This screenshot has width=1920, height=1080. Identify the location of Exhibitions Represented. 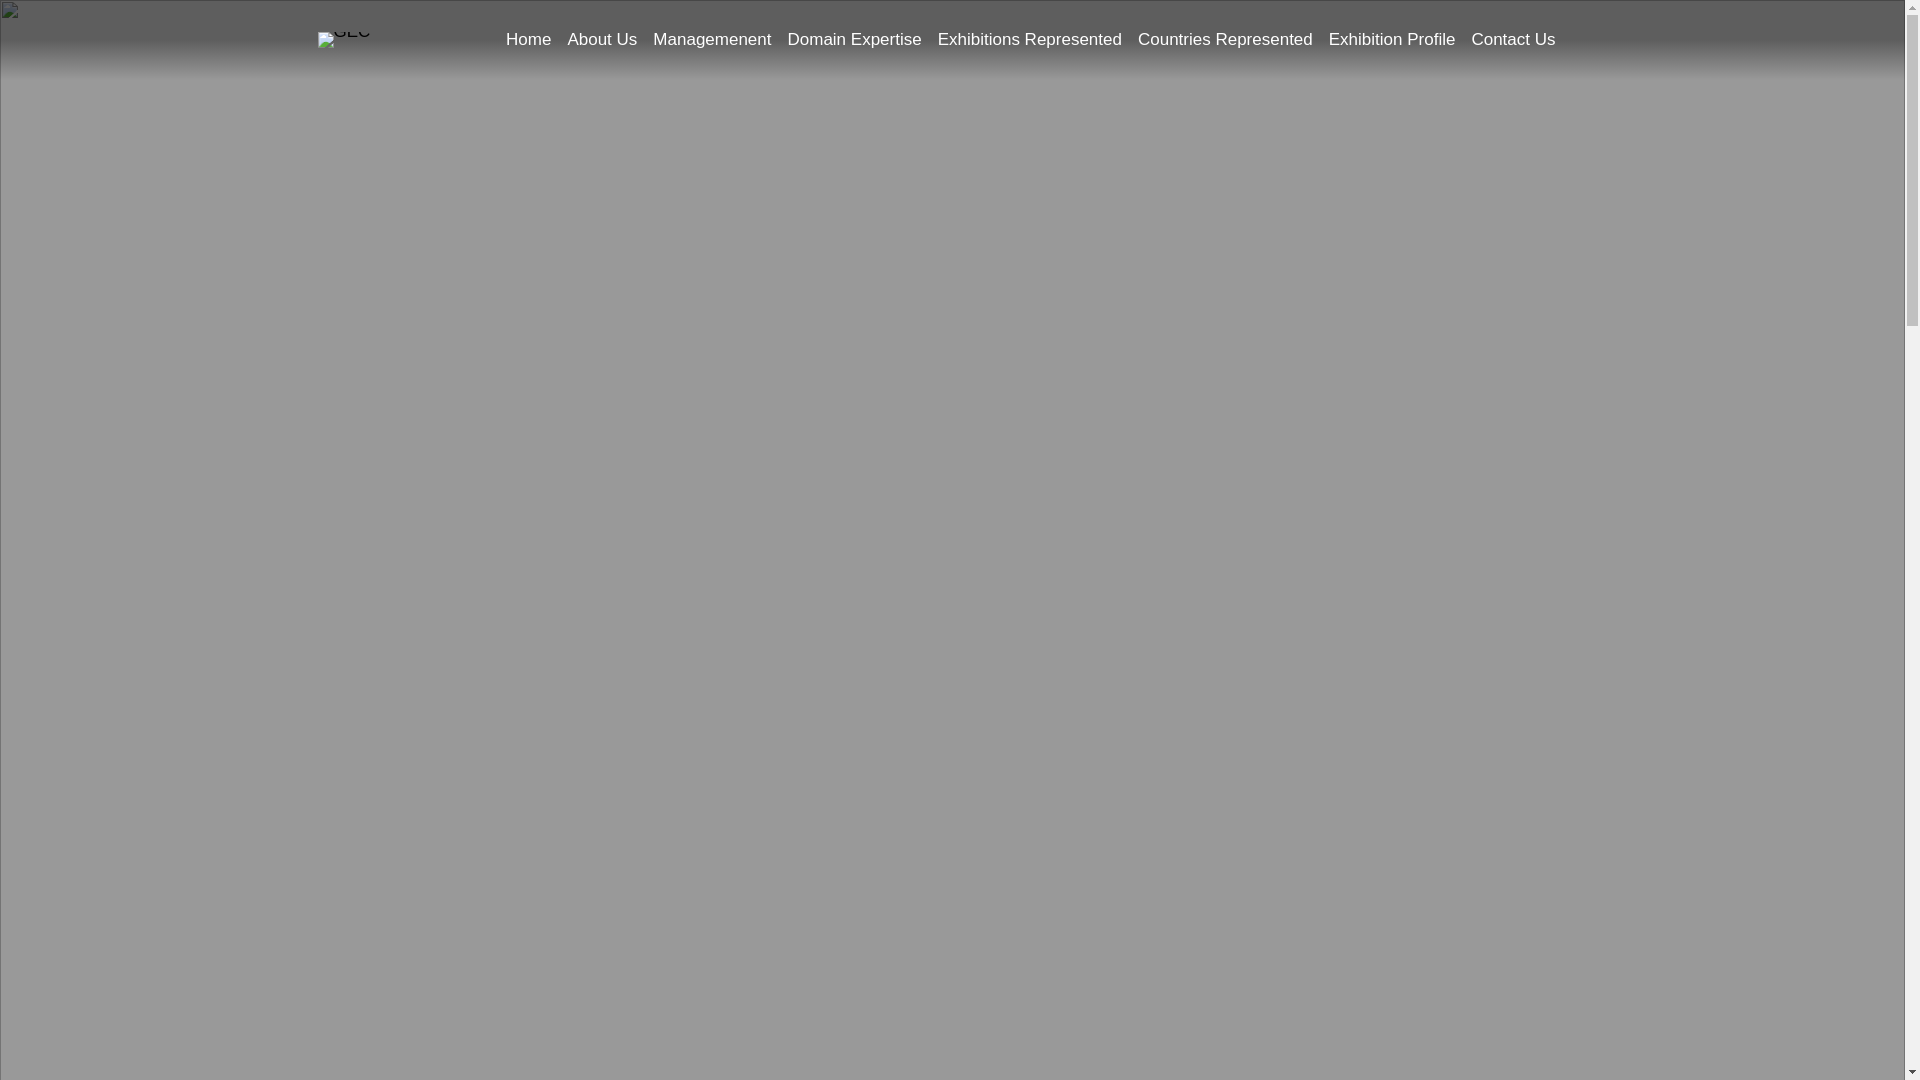
(1030, 40).